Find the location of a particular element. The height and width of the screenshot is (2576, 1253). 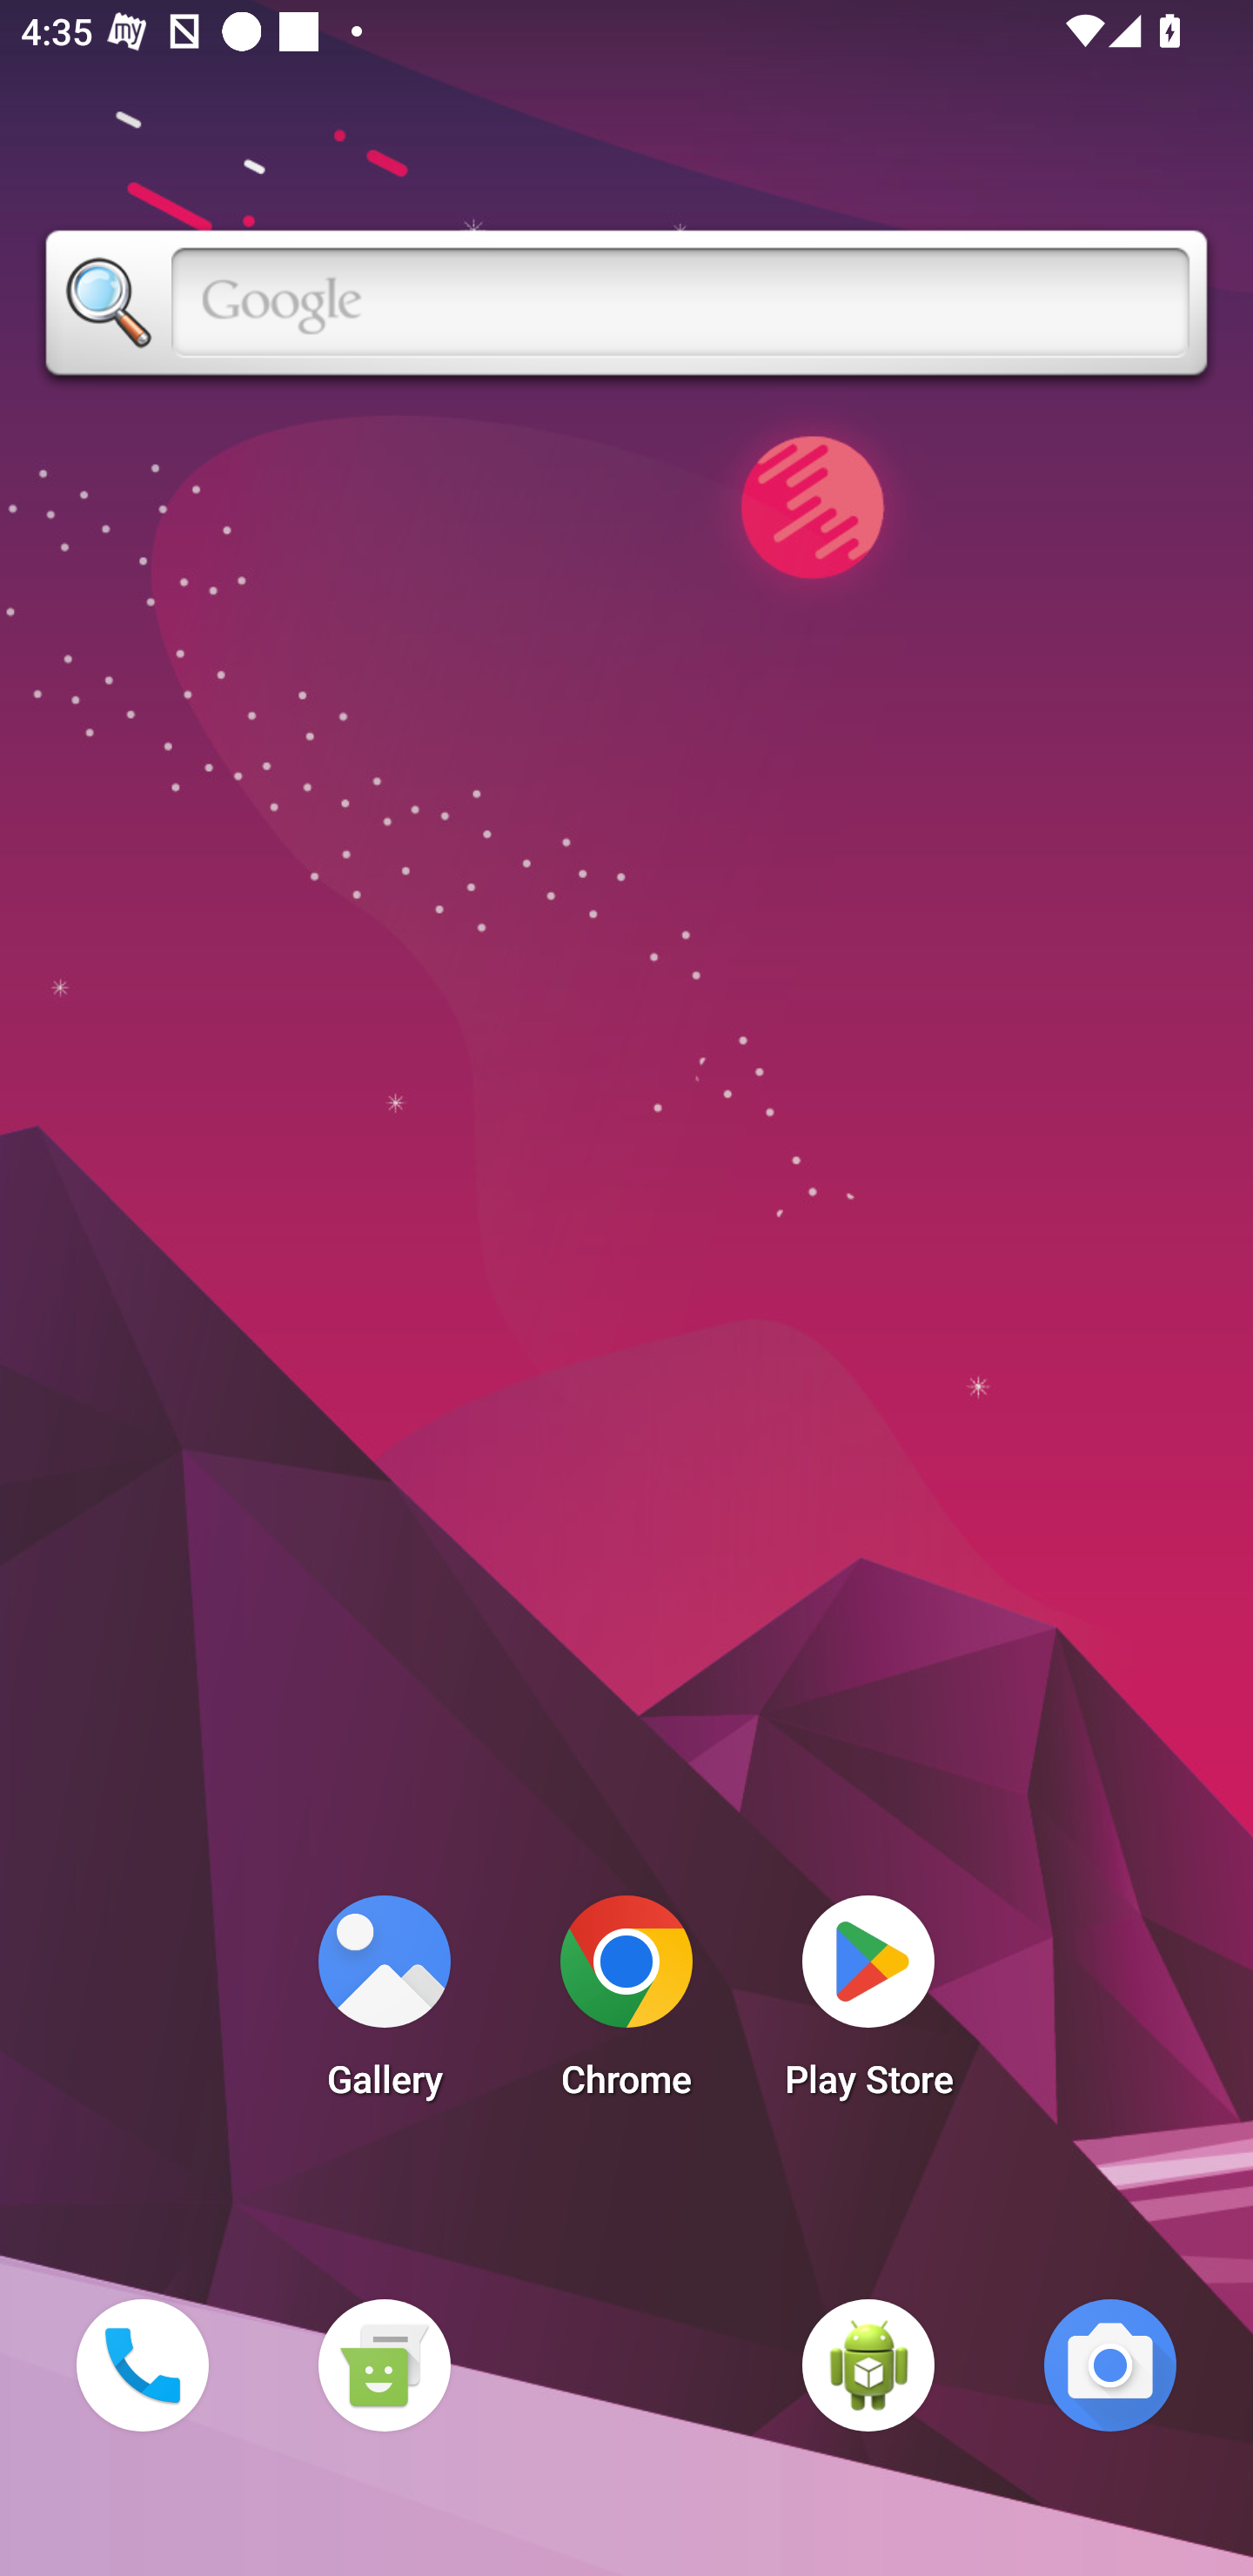

Chrome is located at coordinates (626, 2005).